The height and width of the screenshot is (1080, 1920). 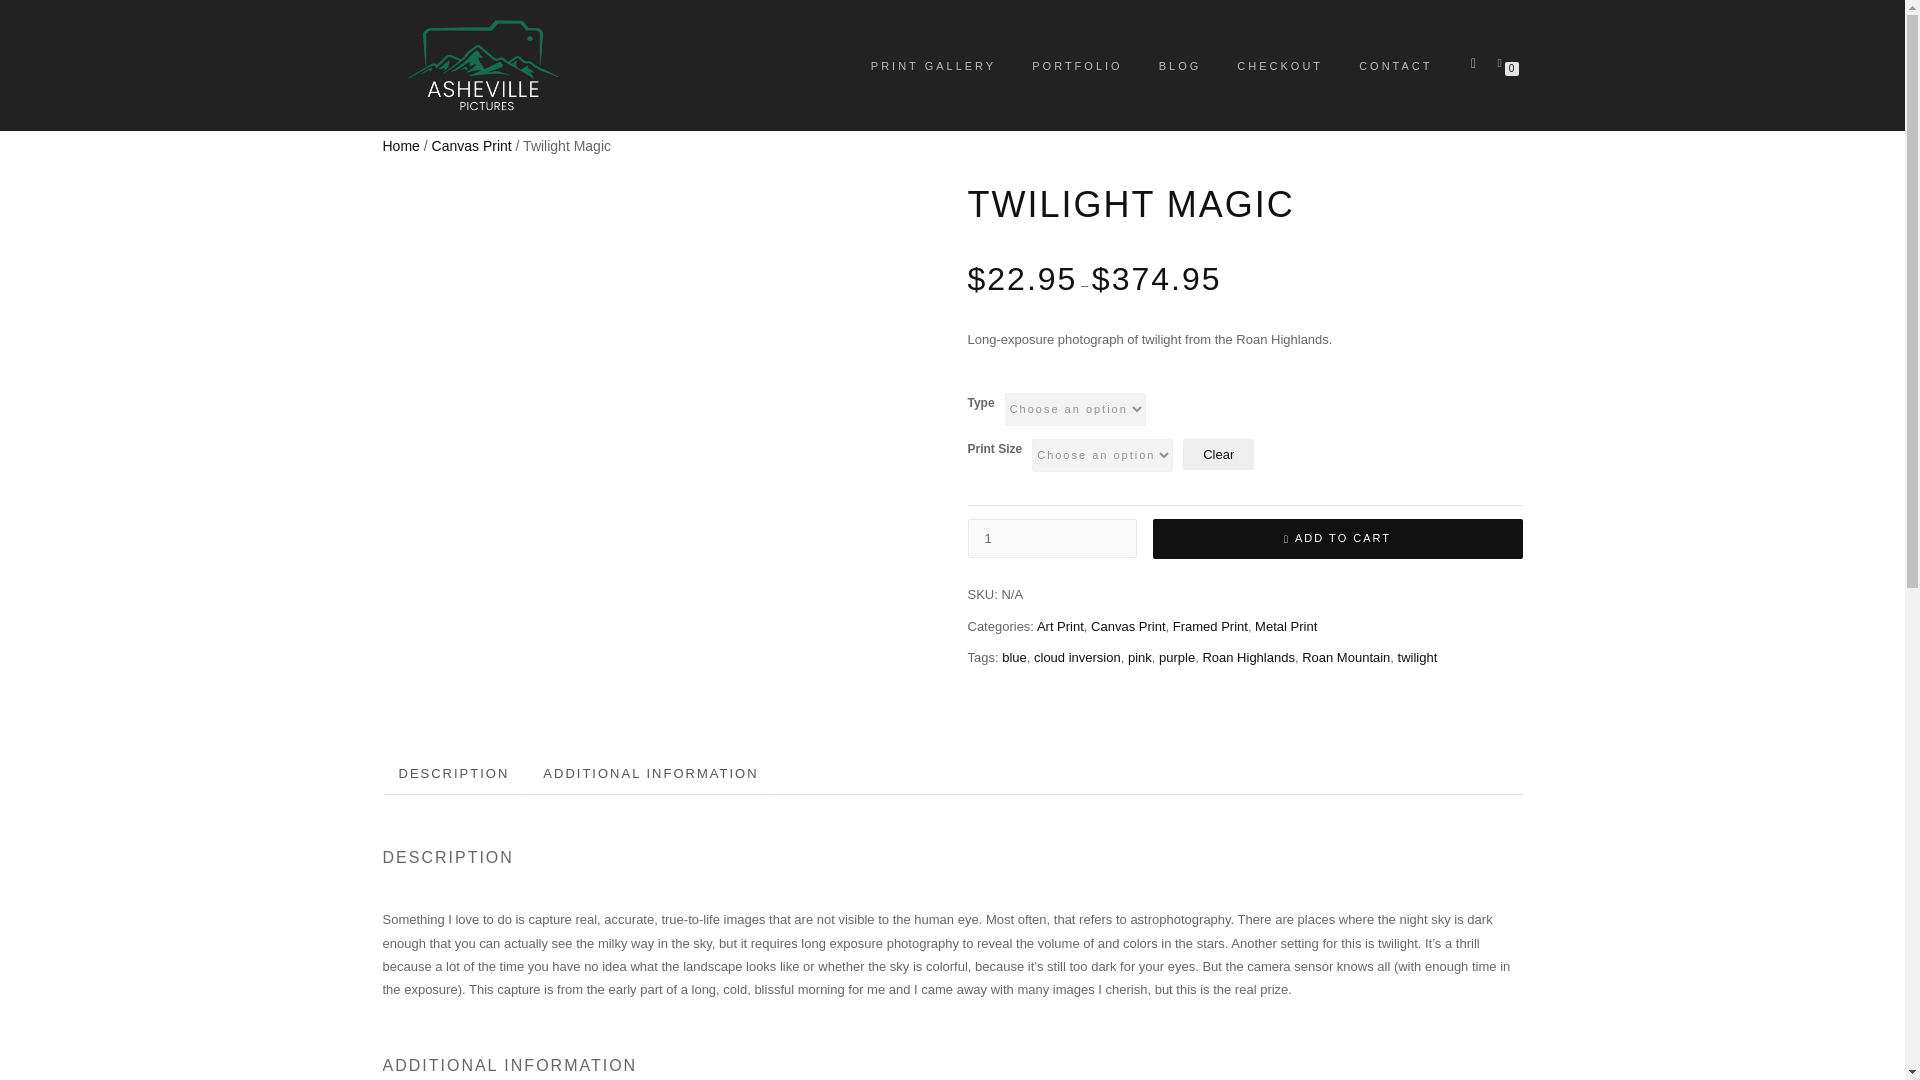 I want to click on Art Print, so click(x=1060, y=626).